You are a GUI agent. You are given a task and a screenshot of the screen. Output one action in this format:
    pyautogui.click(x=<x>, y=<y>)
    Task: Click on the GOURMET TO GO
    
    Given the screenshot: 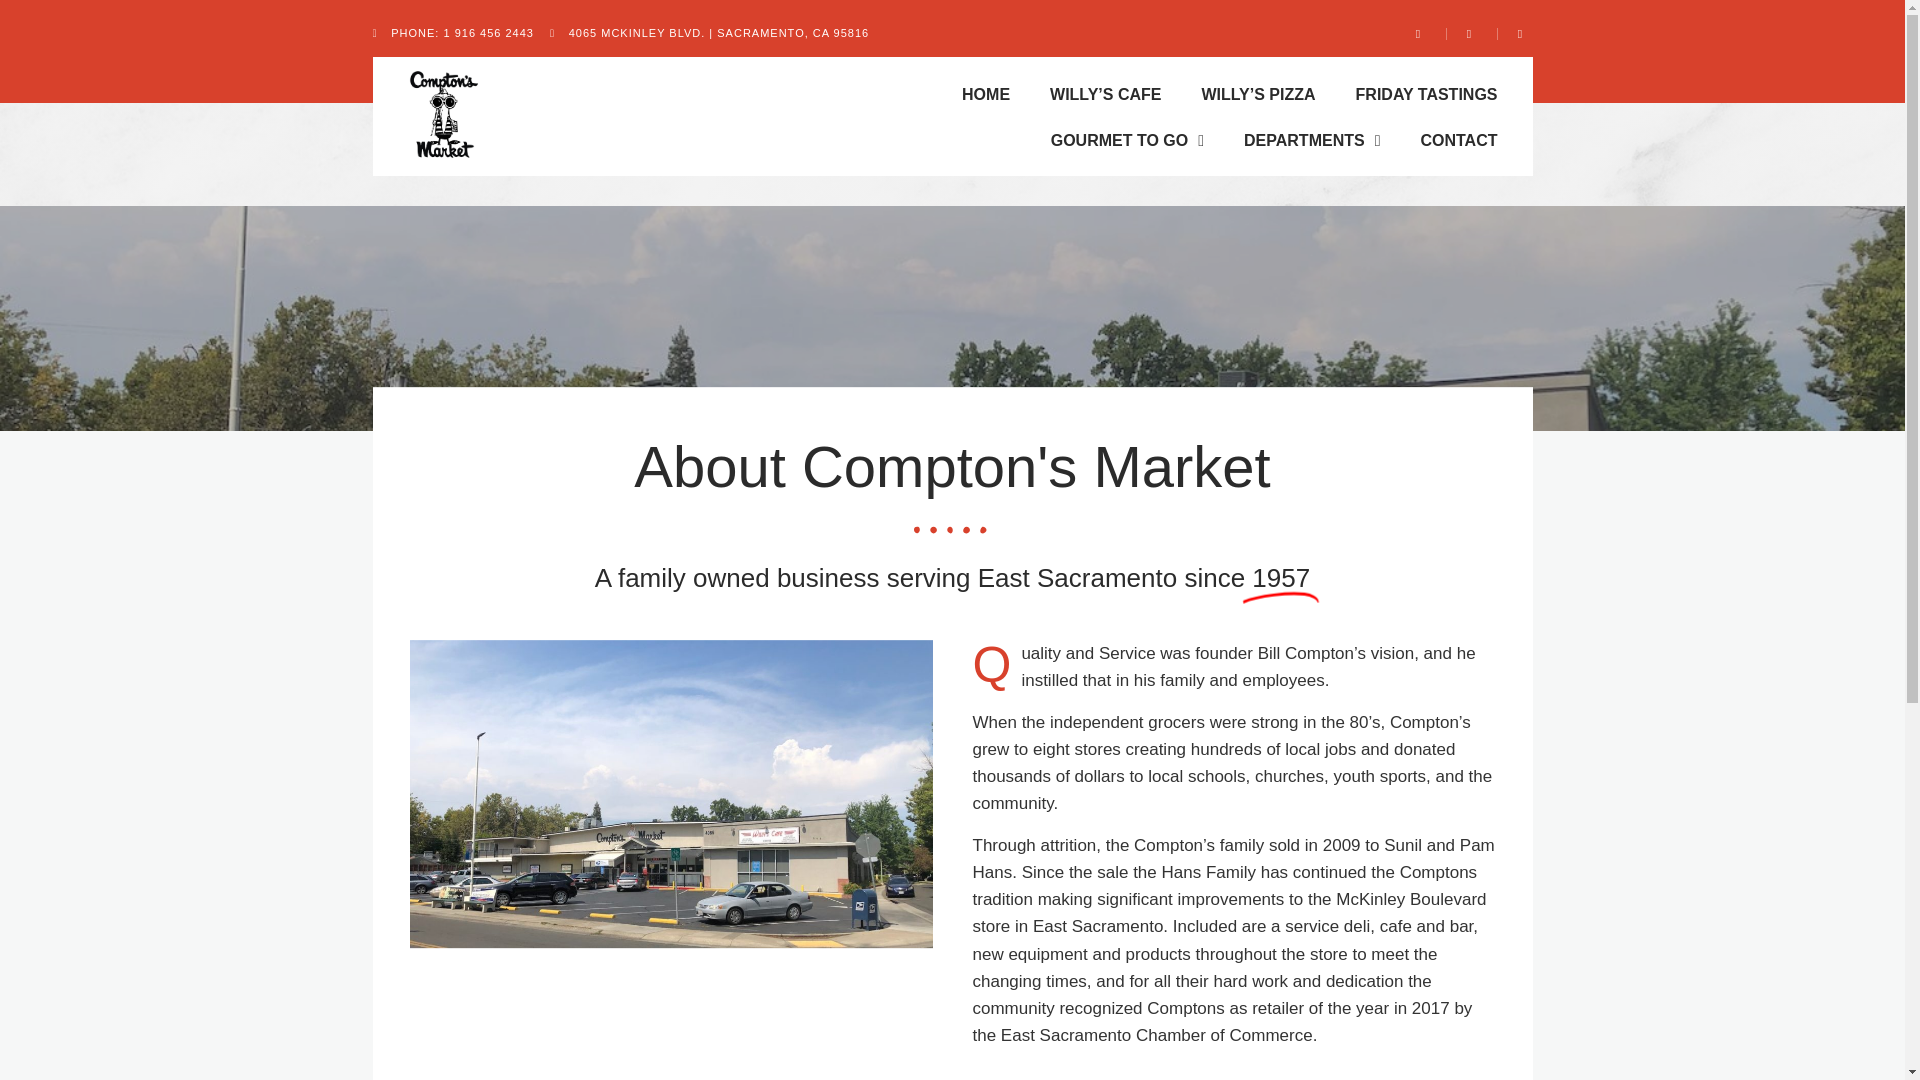 What is the action you would take?
    pyautogui.click(x=1128, y=140)
    